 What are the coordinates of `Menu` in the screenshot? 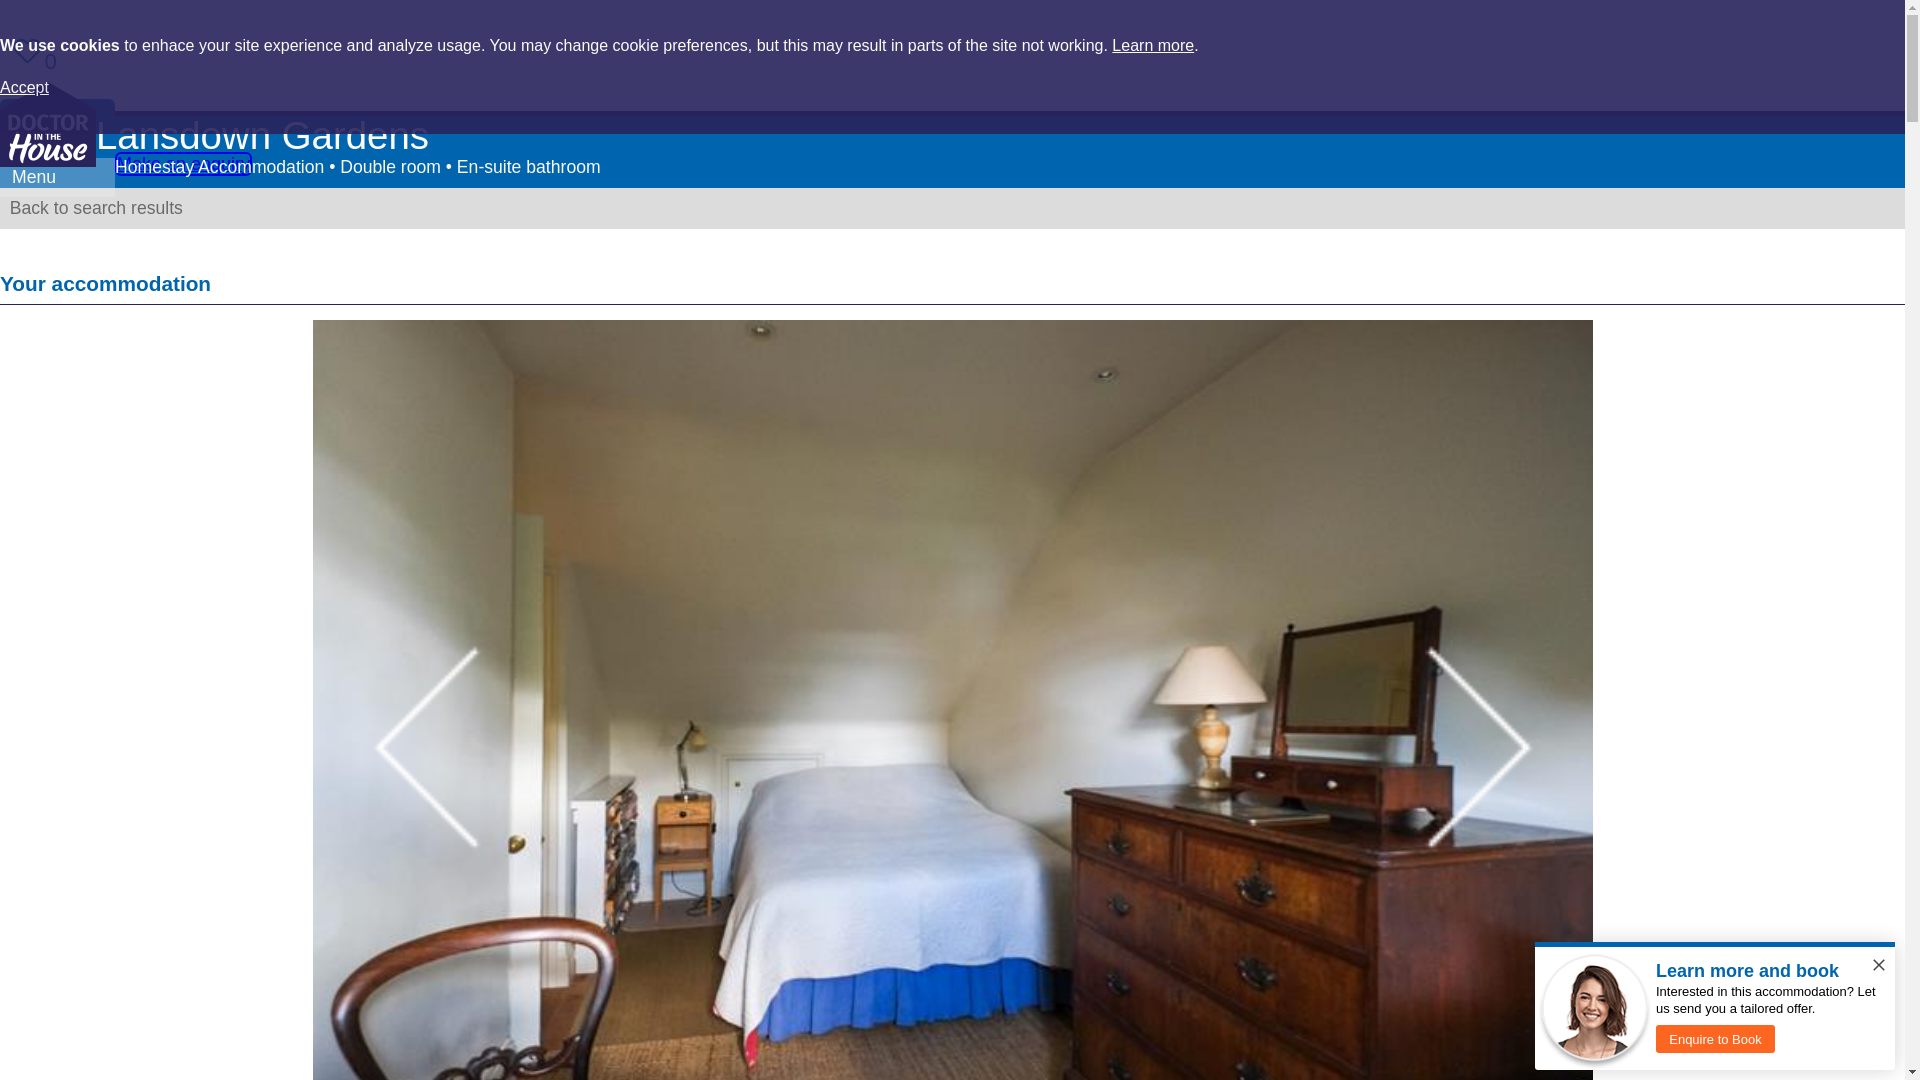 It's located at (58, 176).